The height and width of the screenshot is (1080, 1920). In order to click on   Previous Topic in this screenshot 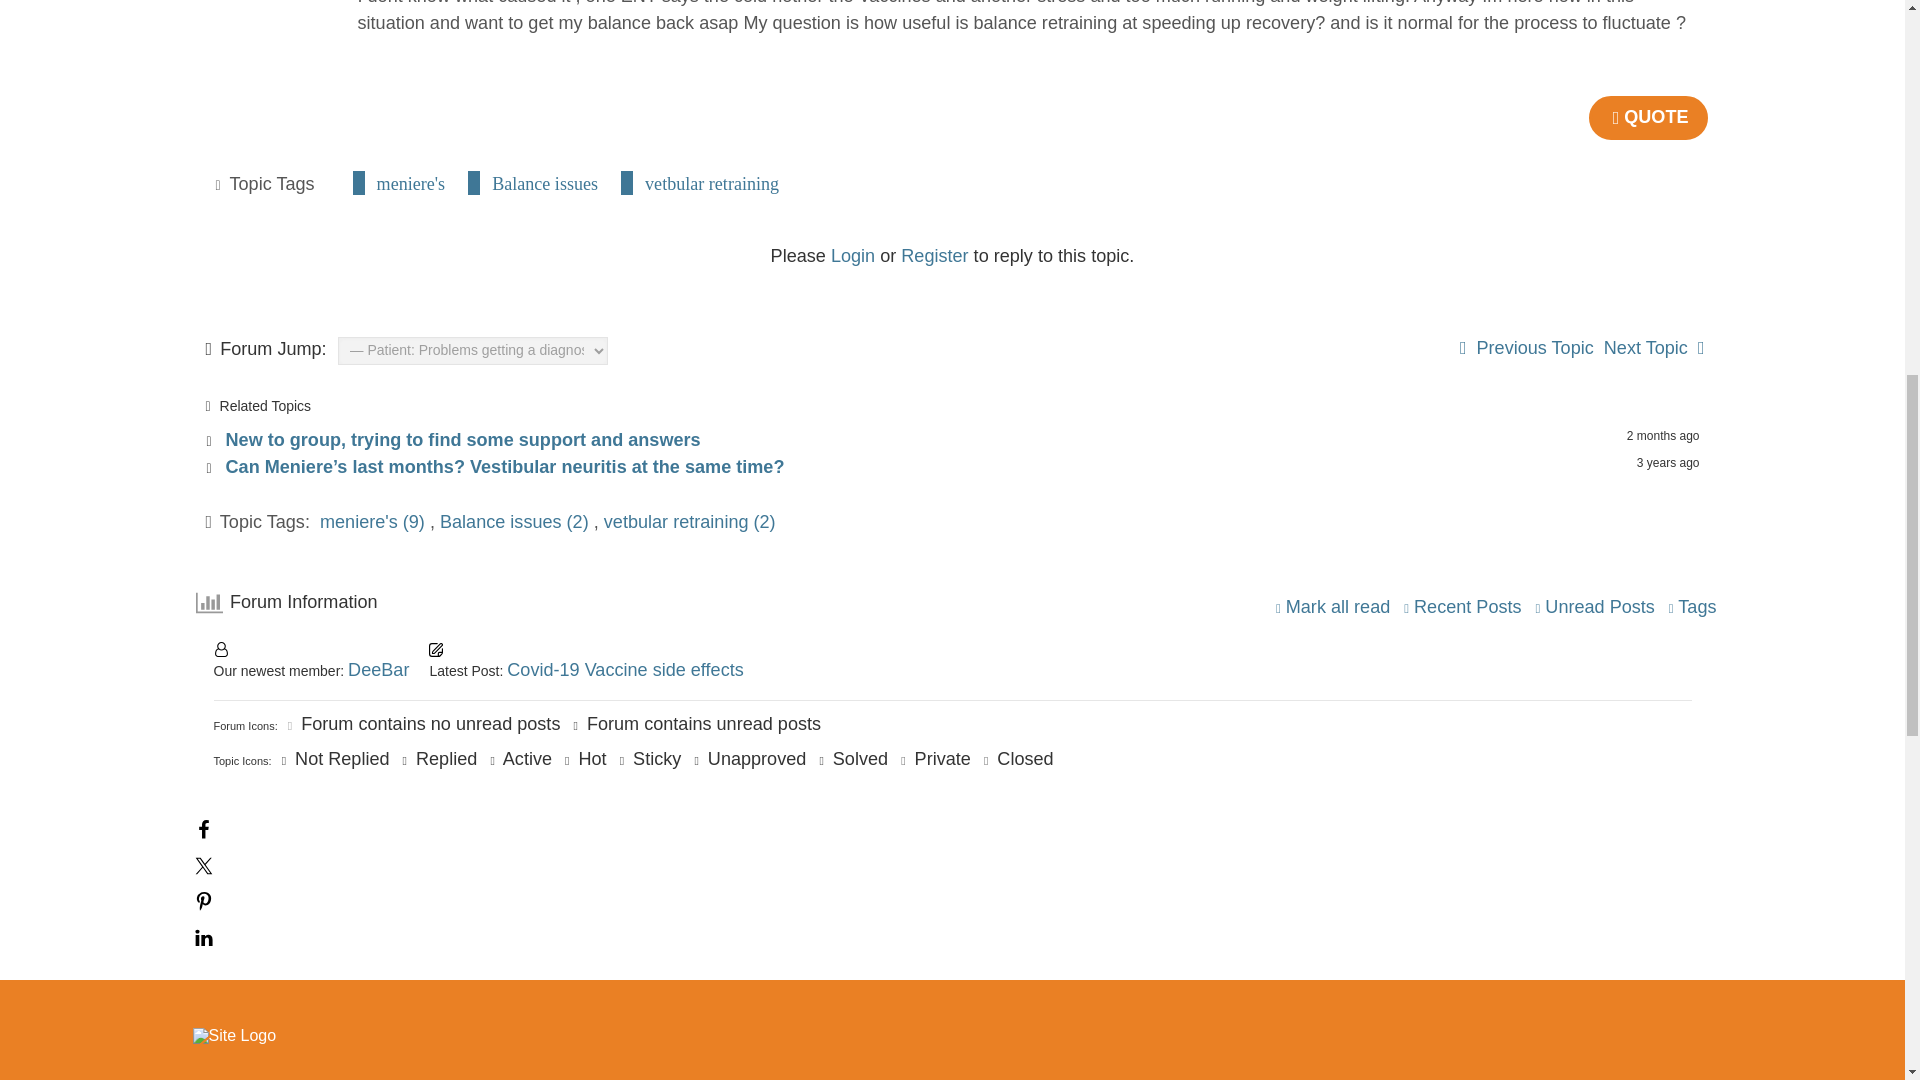, I will do `click(1526, 348)`.